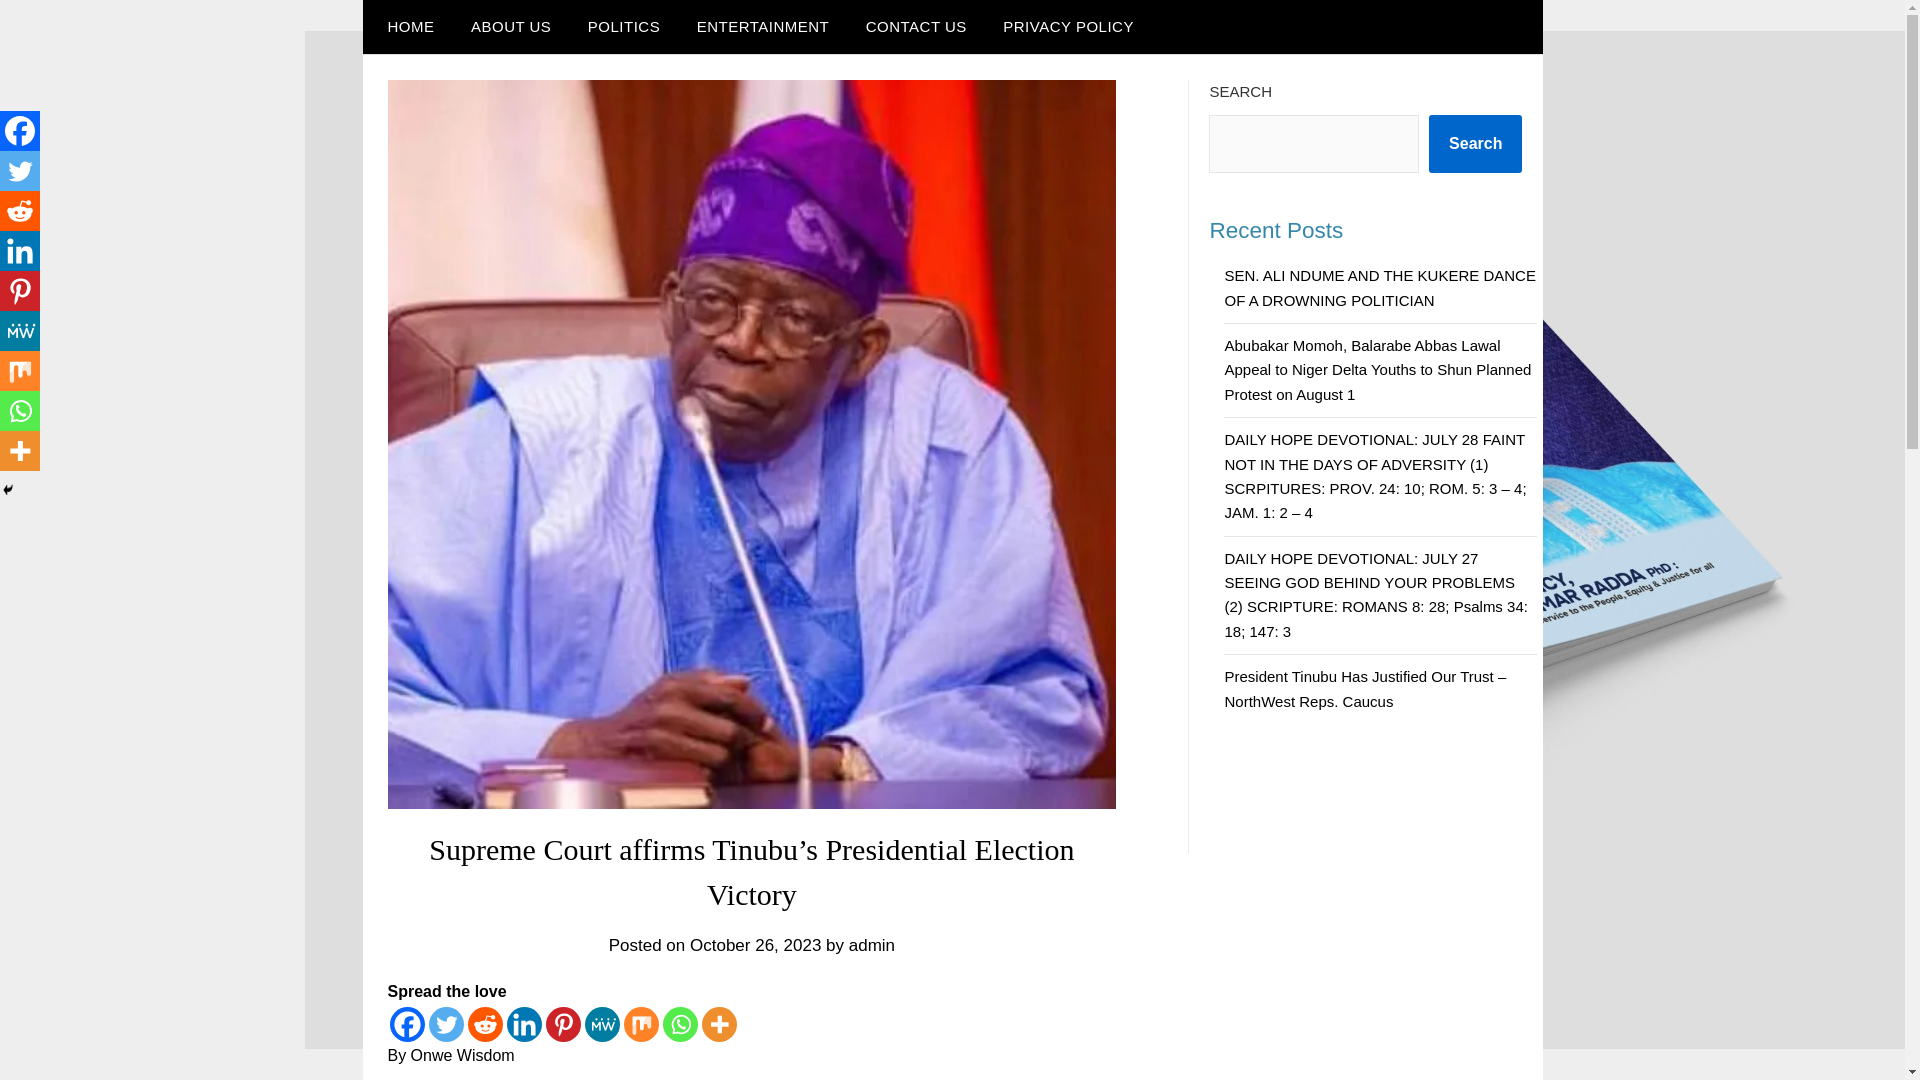 This screenshot has width=1920, height=1080. I want to click on Search, so click(1475, 143).